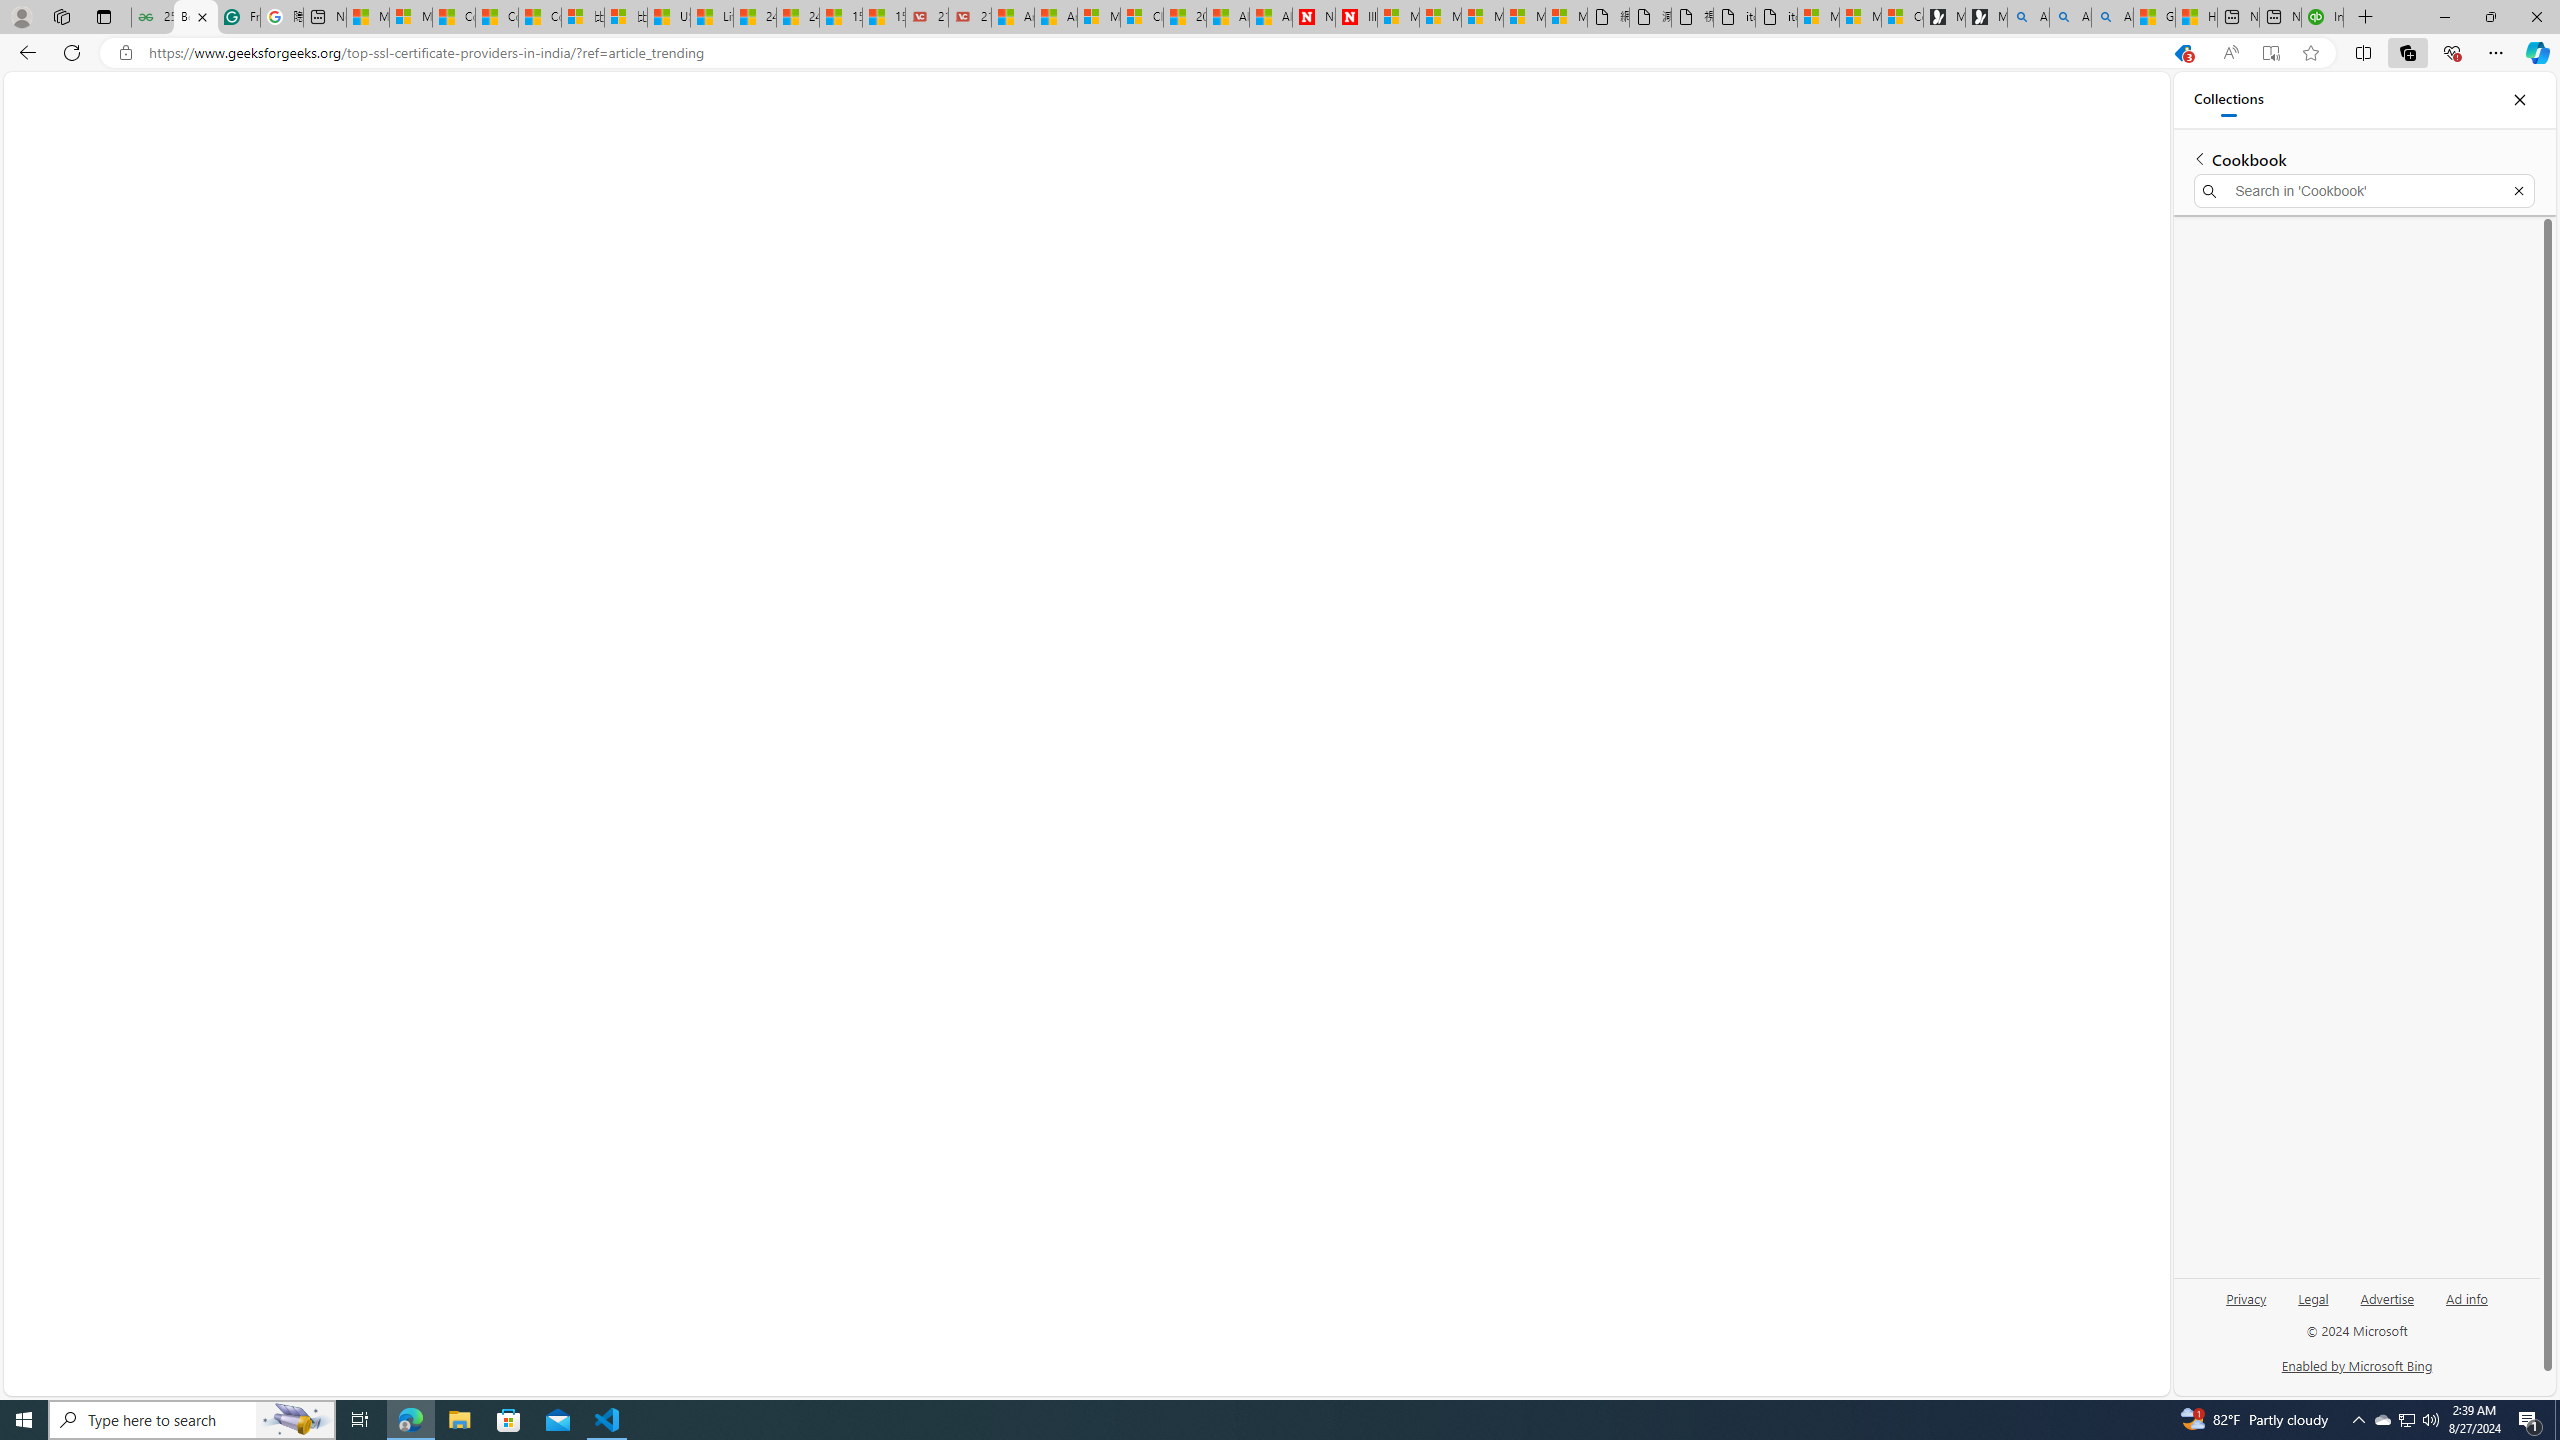 This screenshot has height=1440, width=2560. Describe the element at coordinates (925, 139) in the screenshot. I see `ChatGPT News` at that location.